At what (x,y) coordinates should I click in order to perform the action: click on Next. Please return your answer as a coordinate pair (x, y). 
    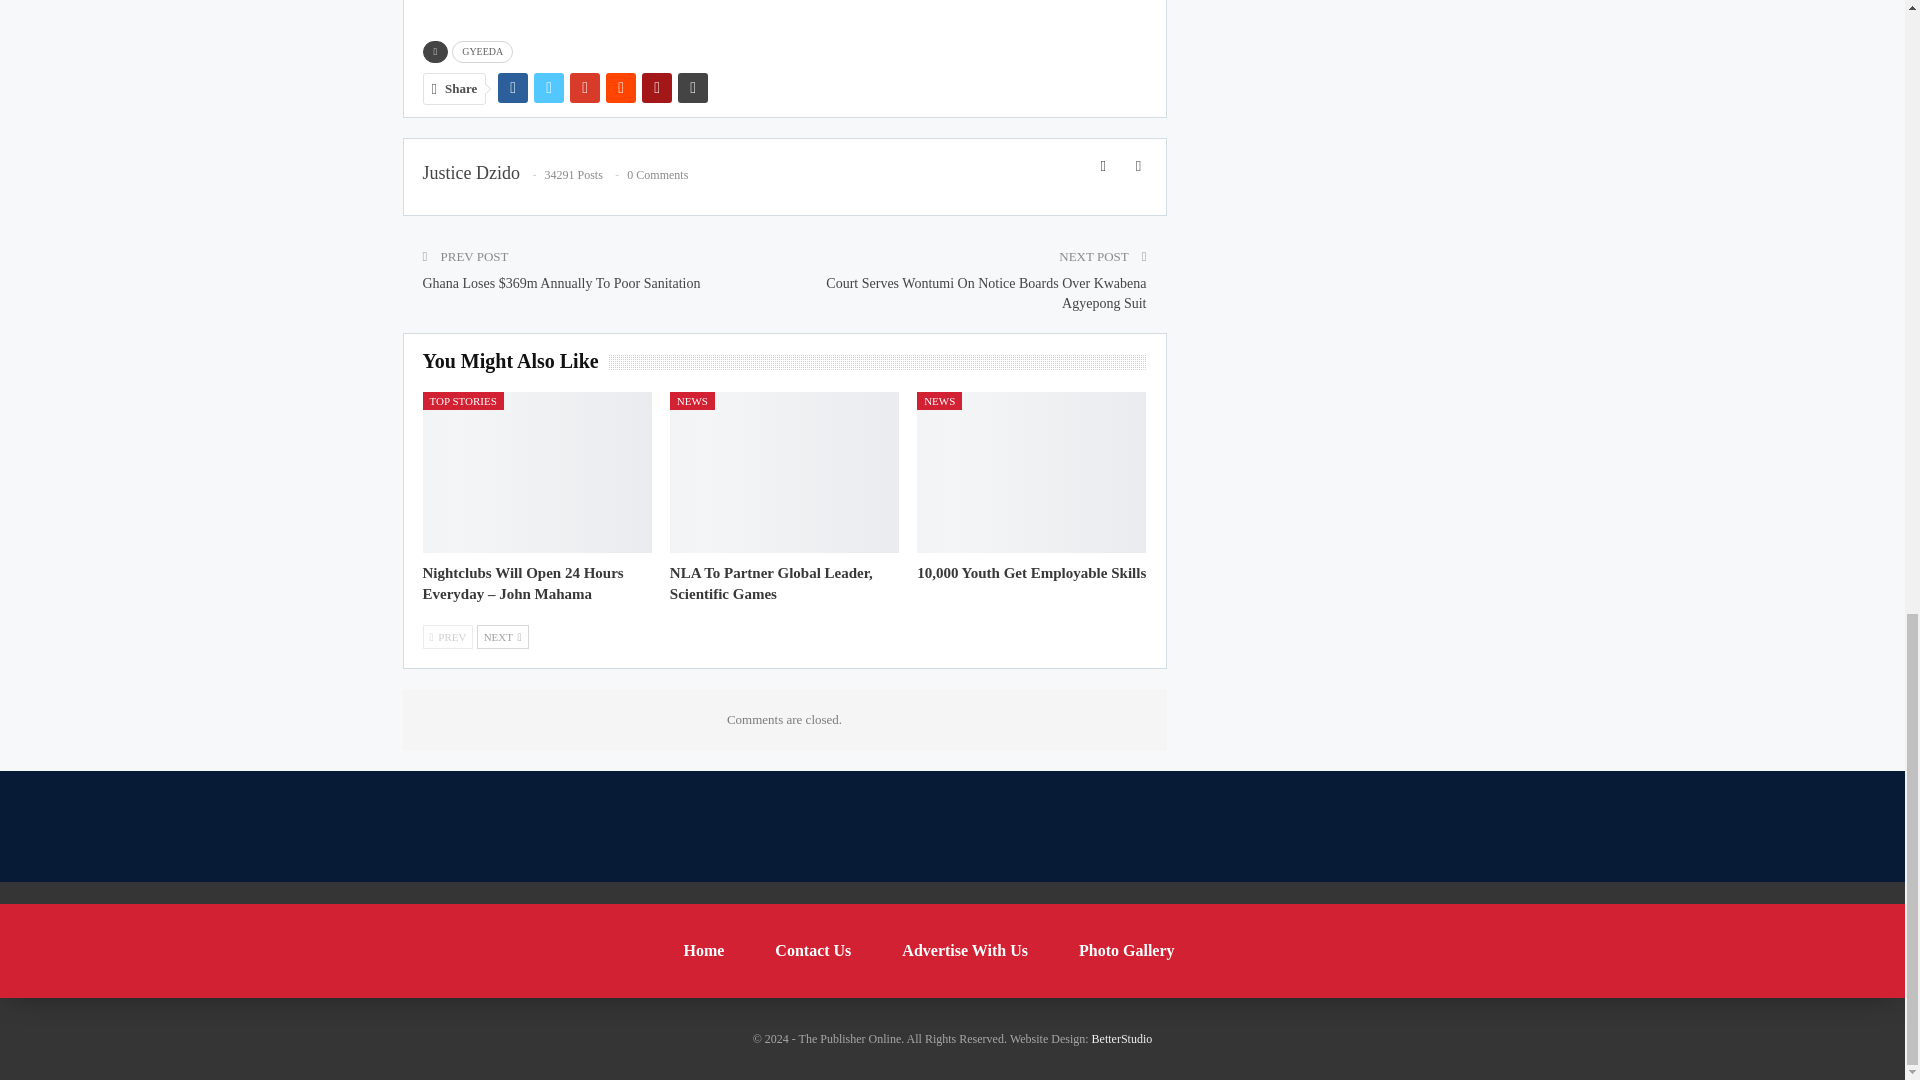
    Looking at the image, I should click on (502, 637).